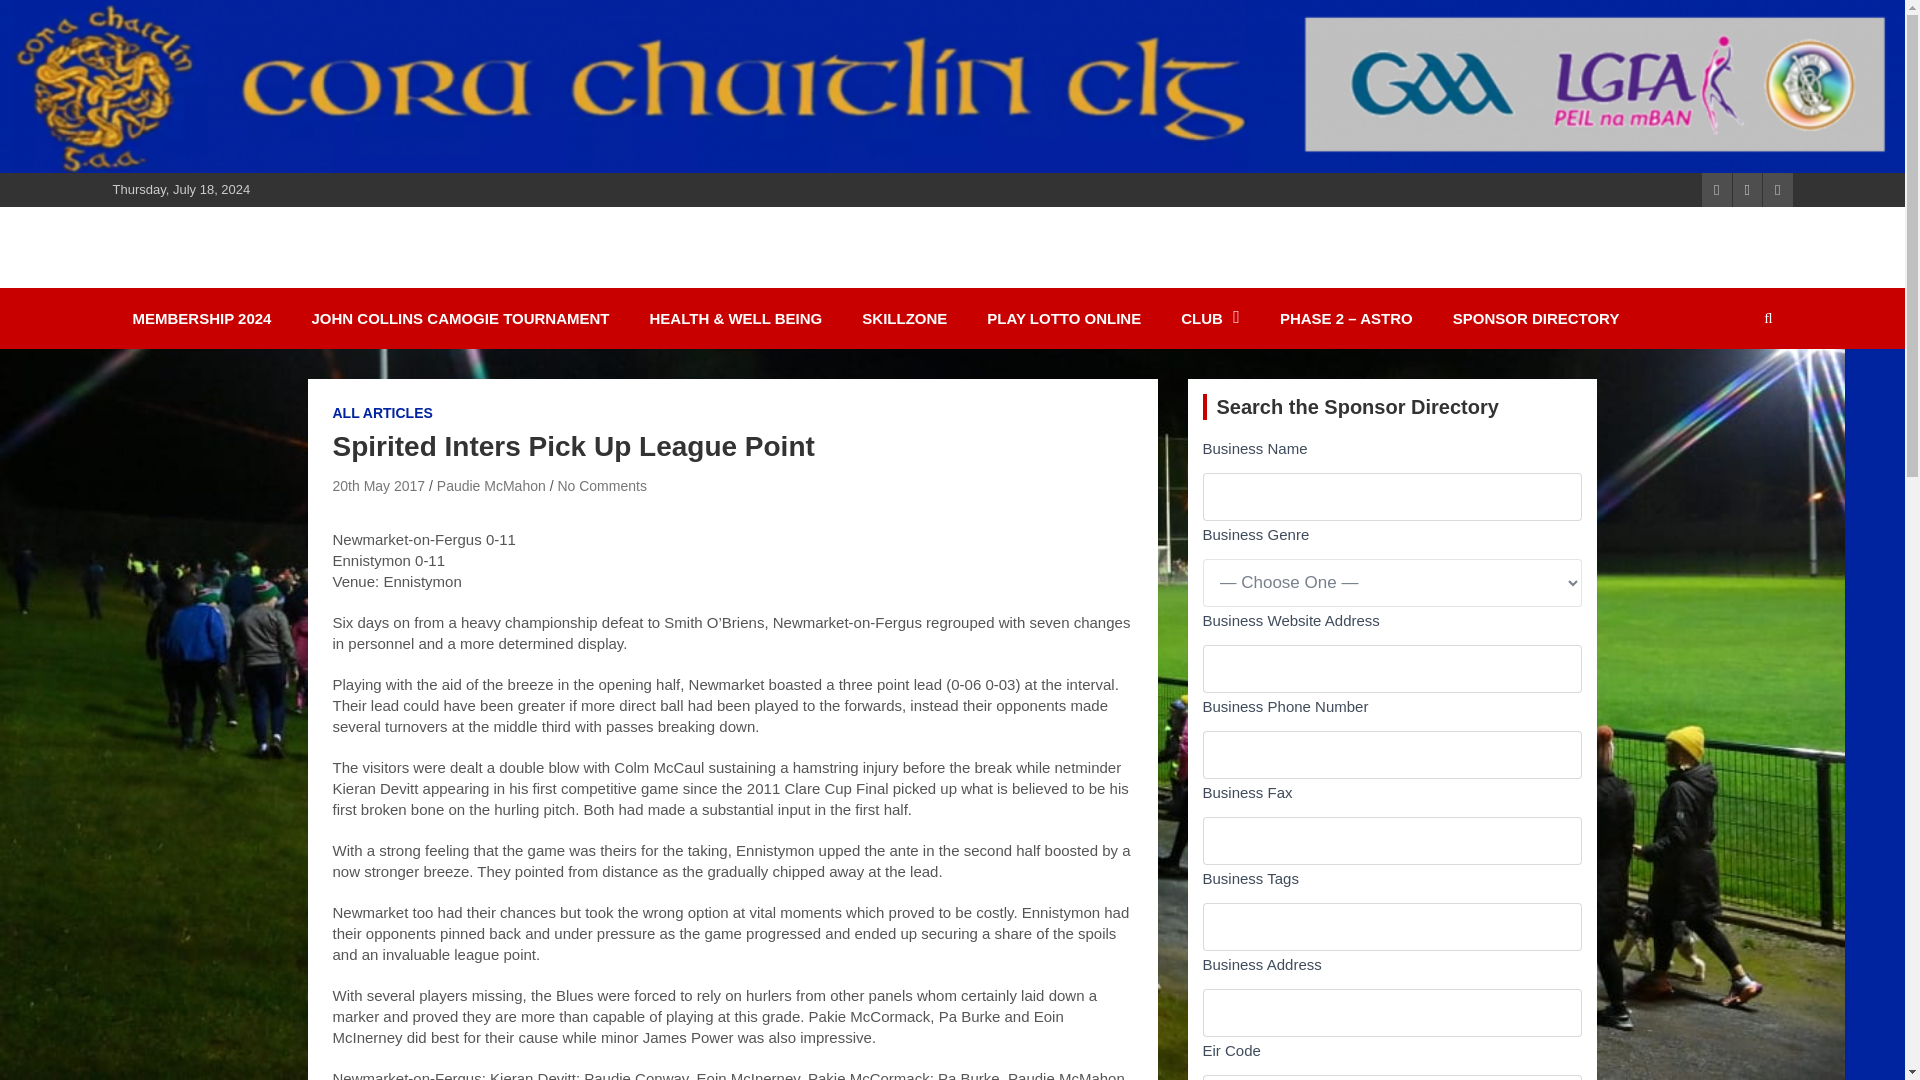 This screenshot has height=1080, width=1920. Describe the element at coordinates (1064, 318) in the screenshot. I see `PLAY LOTTO ONLINE` at that location.